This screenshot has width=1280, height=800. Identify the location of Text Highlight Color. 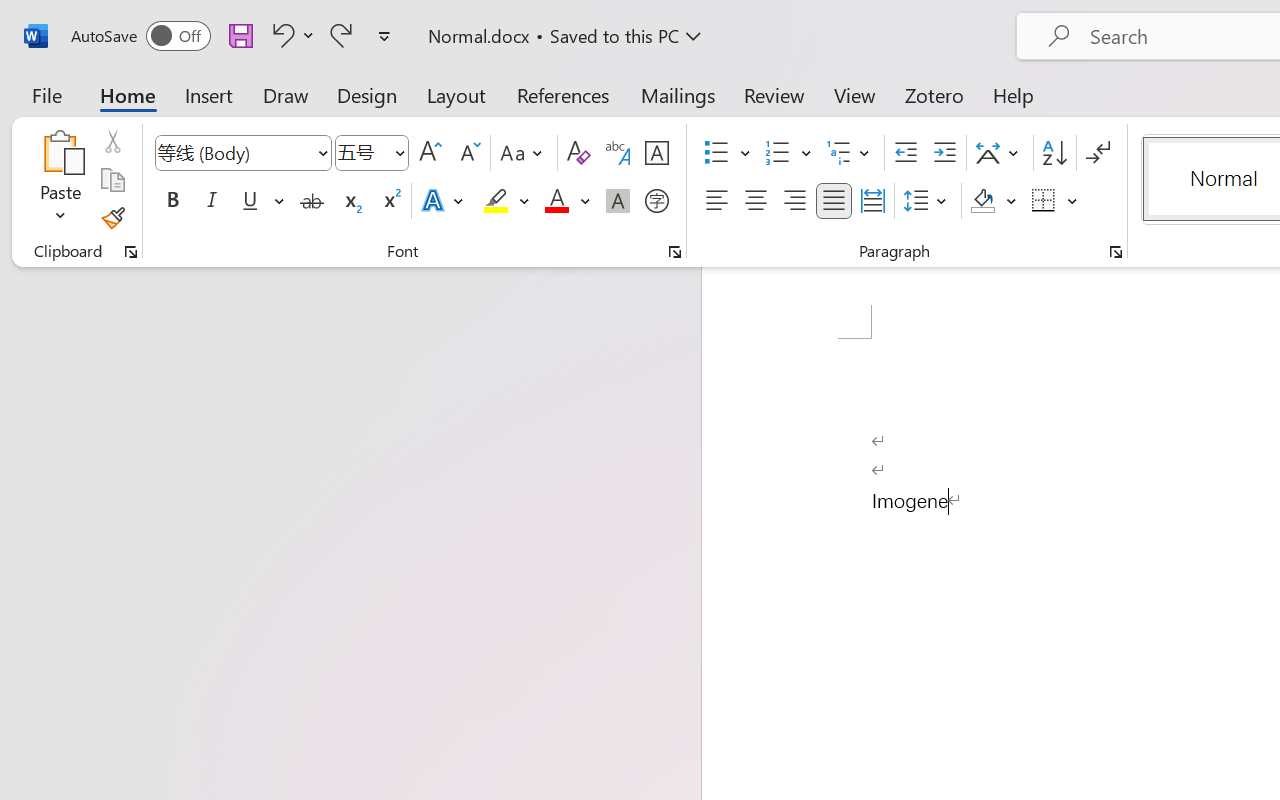
(506, 201).